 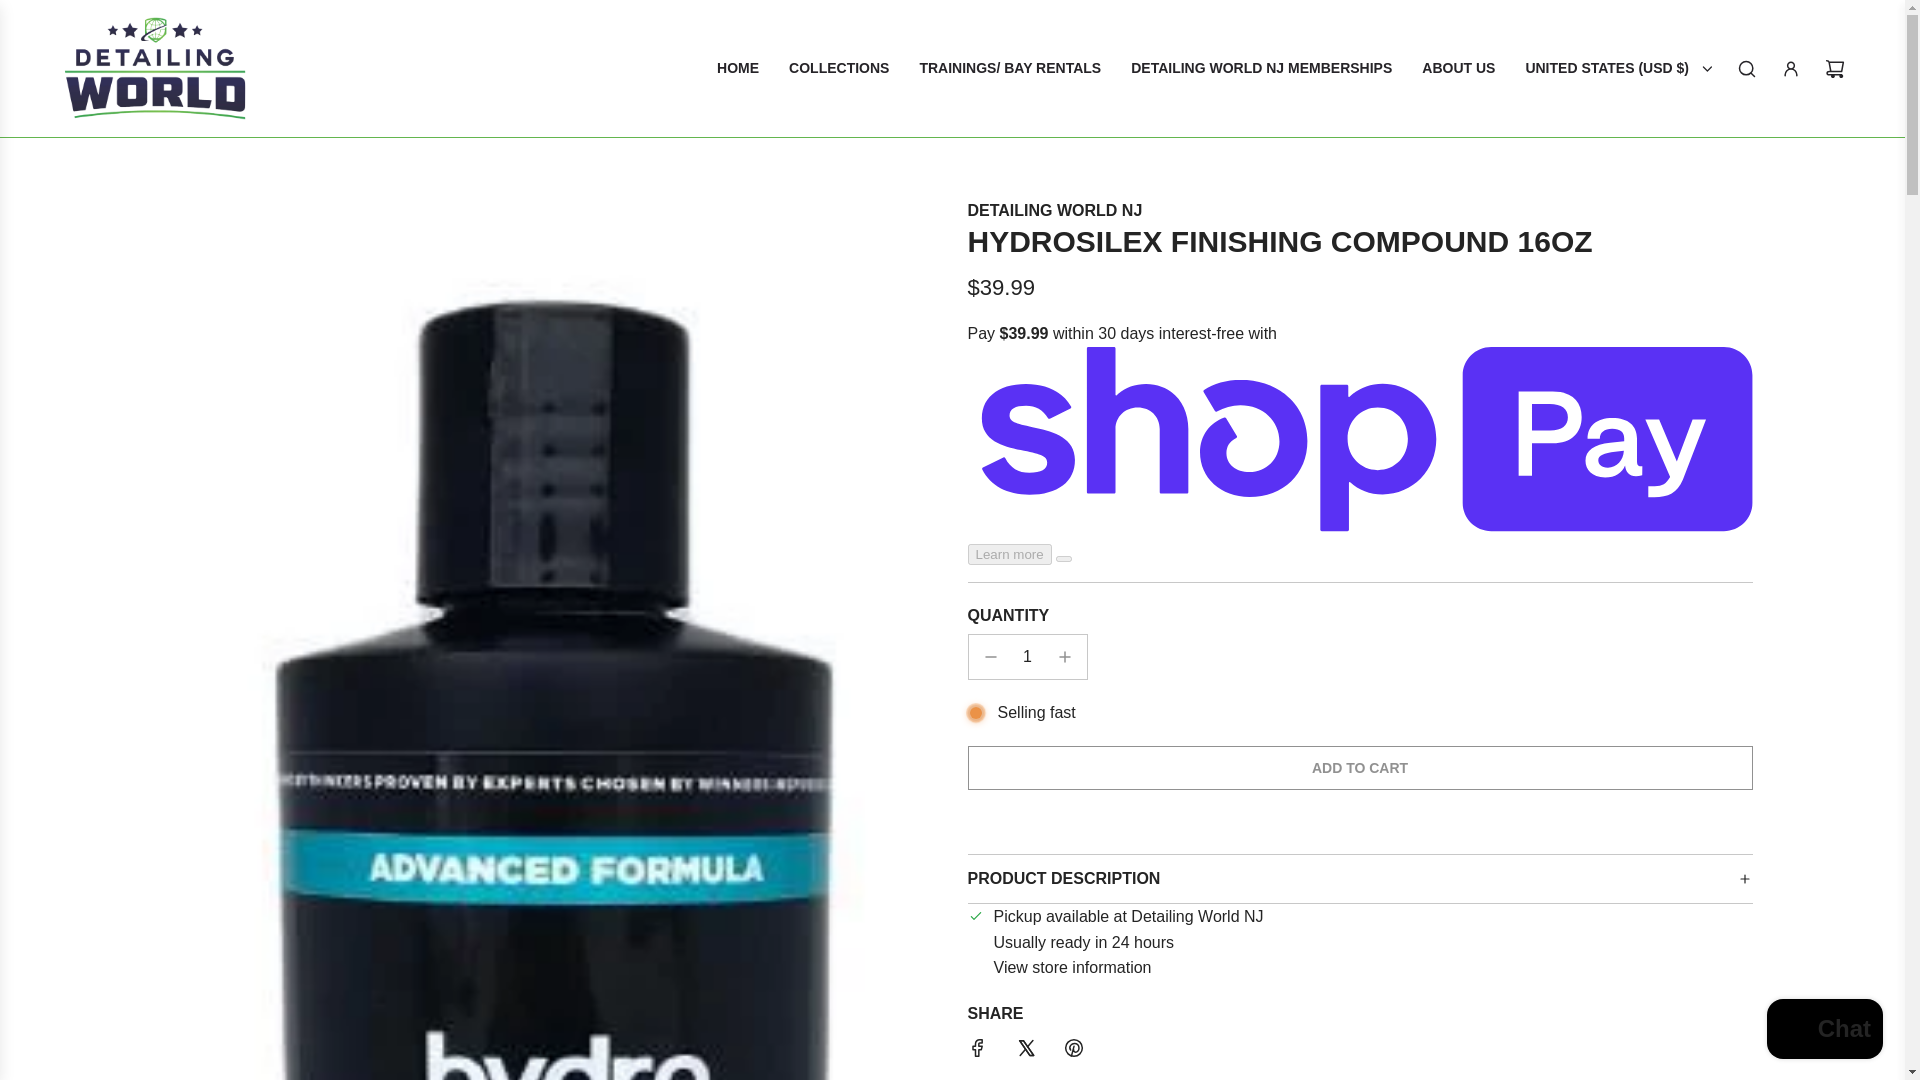 What do you see at coordinates (1458, 68) in the screenshot?
I see `View store information` at bounding box center [1458, 68].